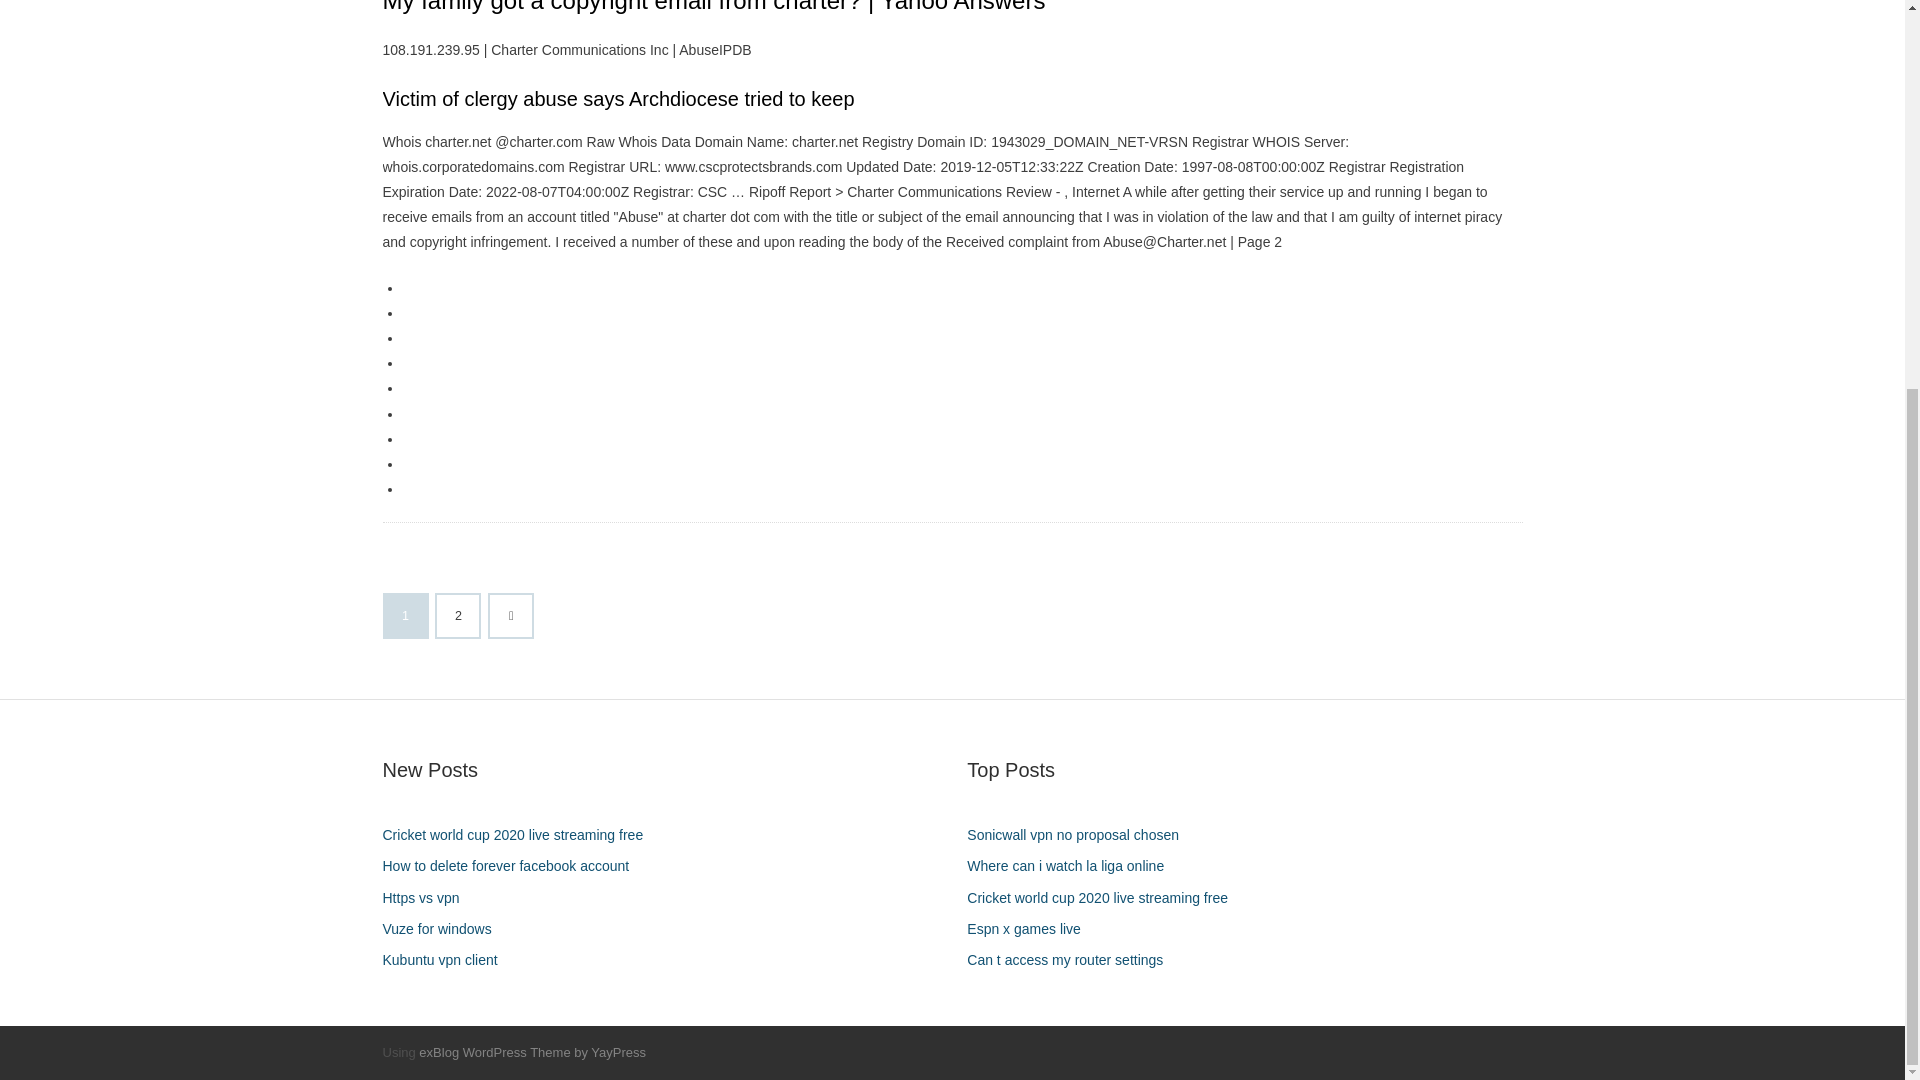 This screenshot has width=1920, height=1080. I want to click on Where can i watch la liga online, so click(1072, 866).